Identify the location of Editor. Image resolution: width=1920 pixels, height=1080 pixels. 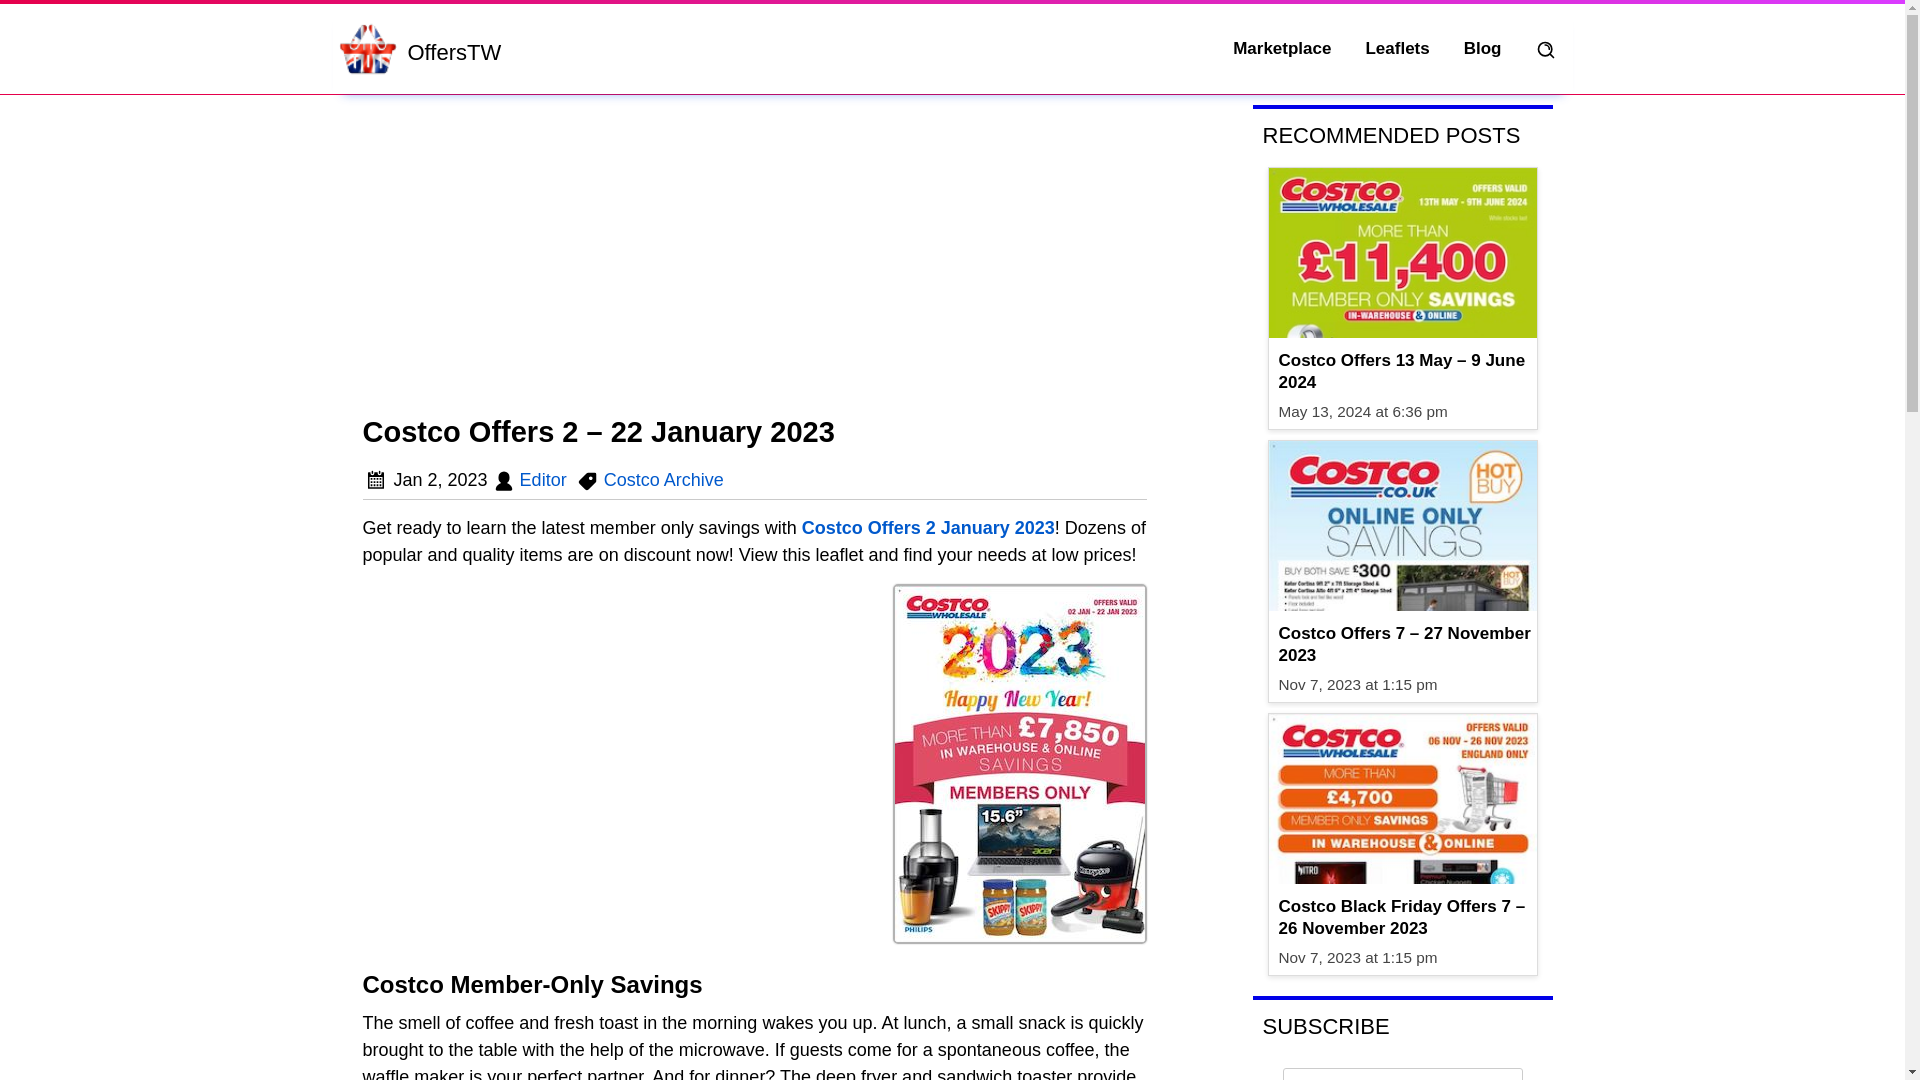
(543, 480).